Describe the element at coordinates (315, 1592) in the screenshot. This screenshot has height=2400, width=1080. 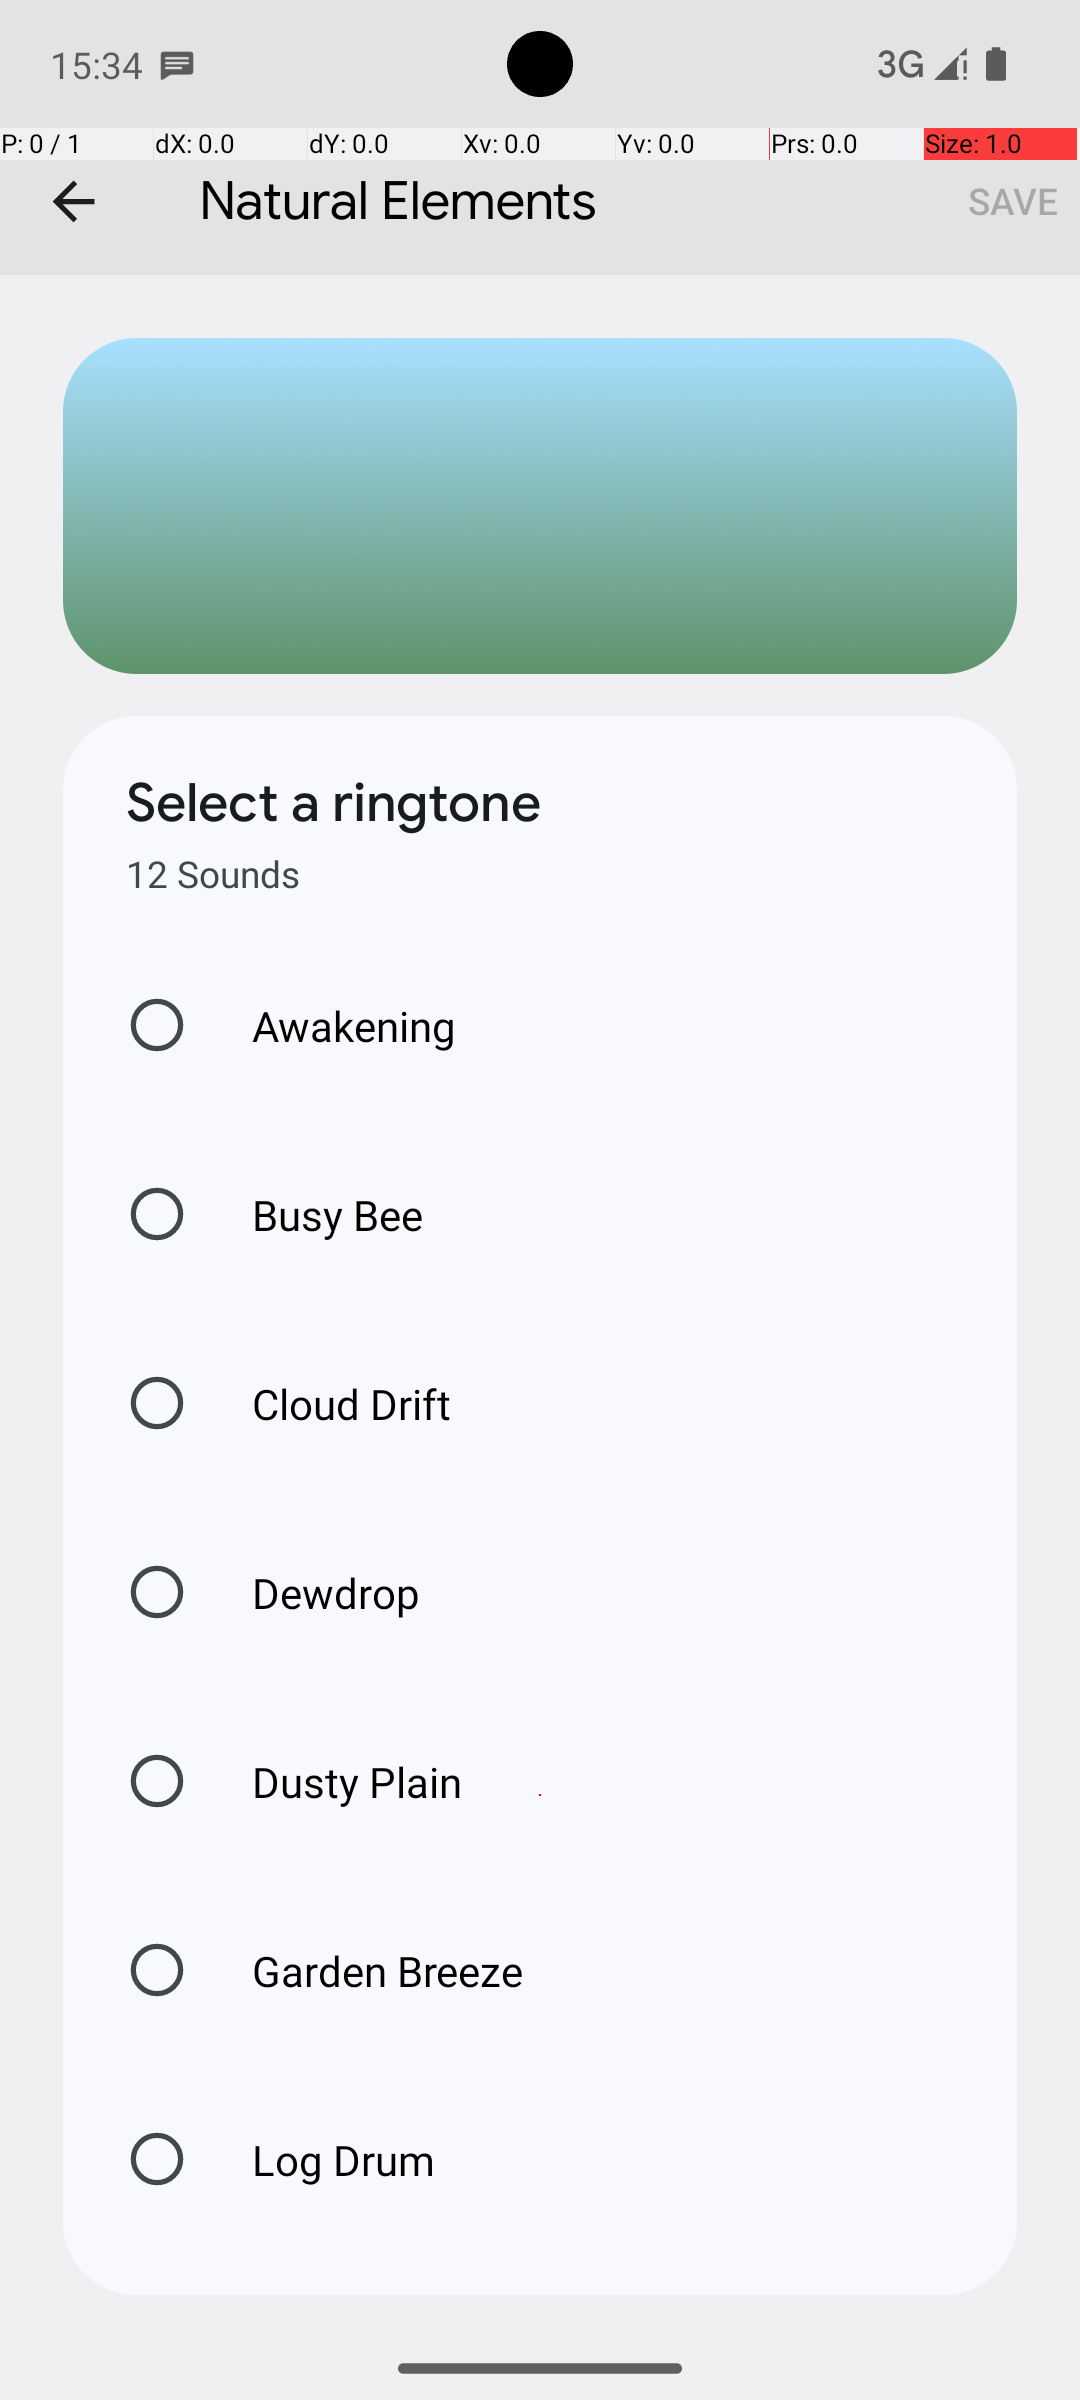
I see `Dewdrop` at that location.